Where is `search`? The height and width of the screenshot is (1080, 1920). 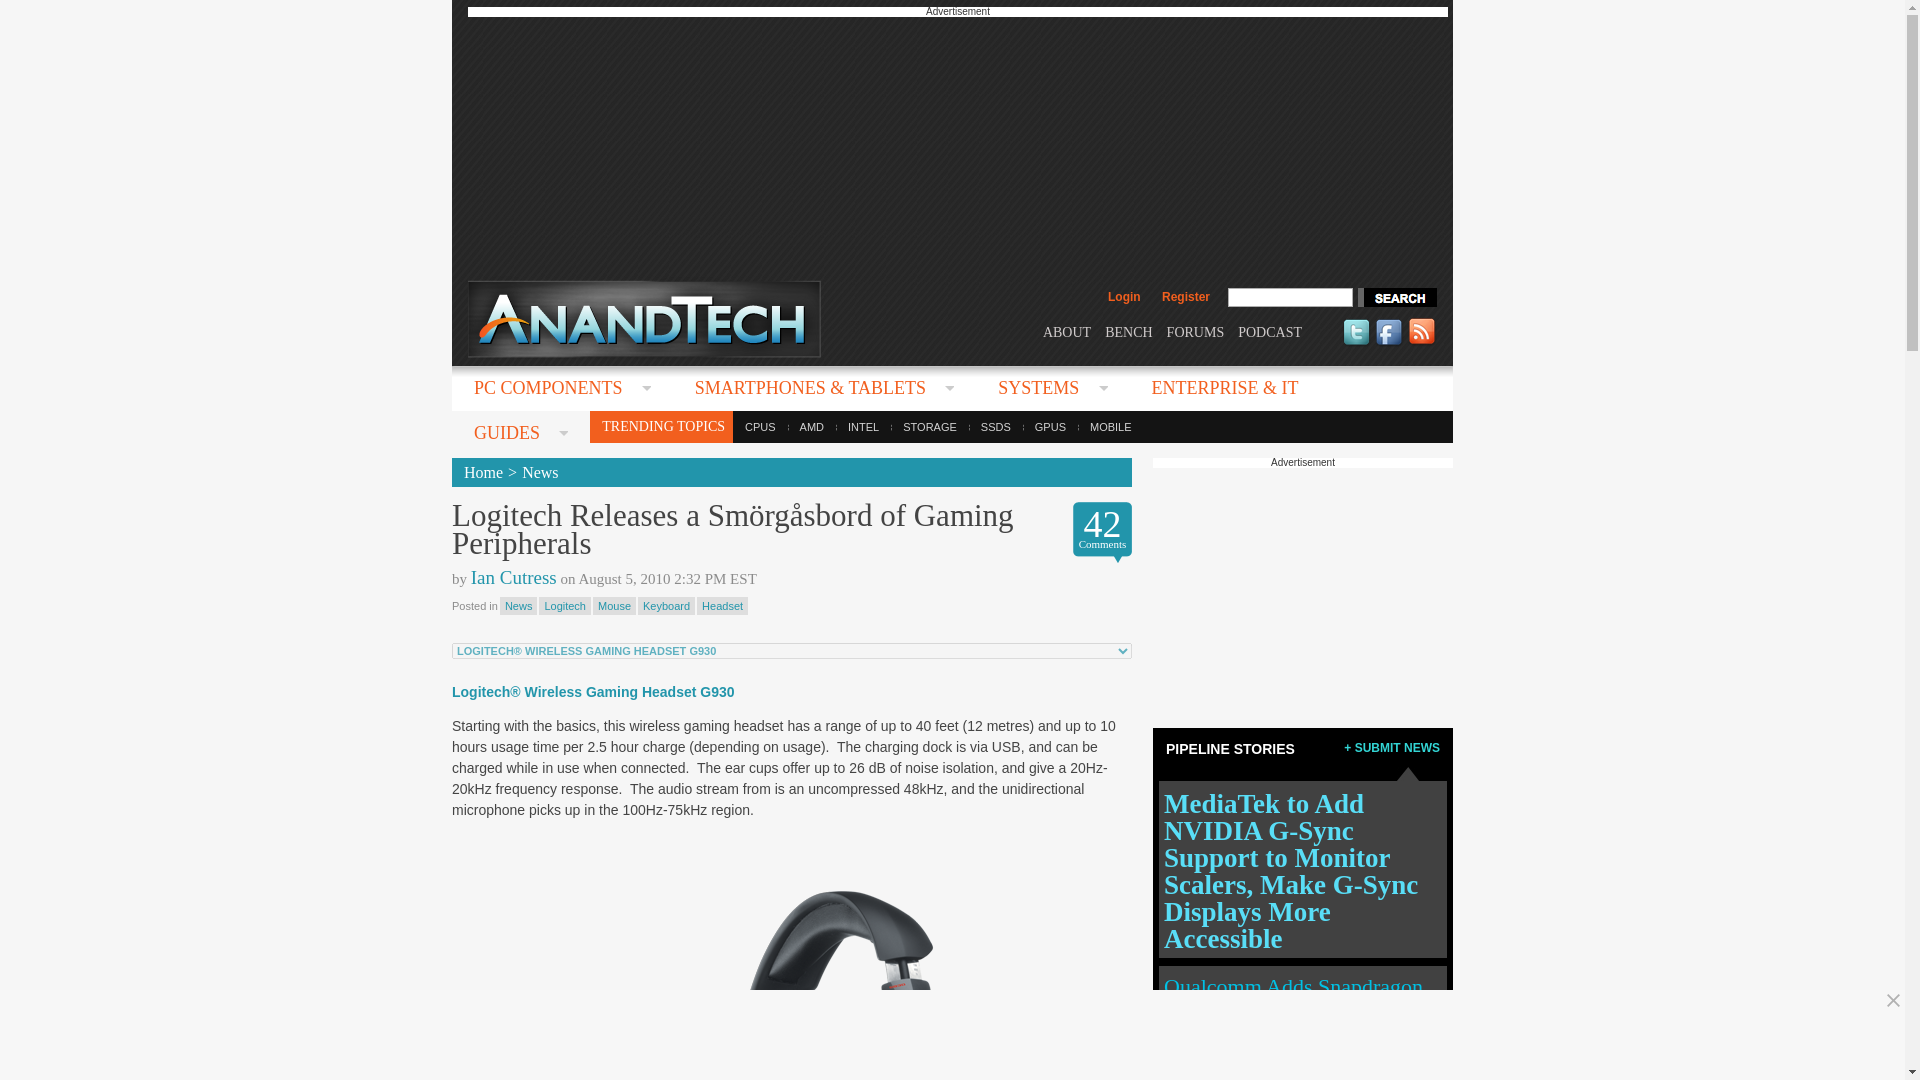
search is located at coordinates (1396, 297).